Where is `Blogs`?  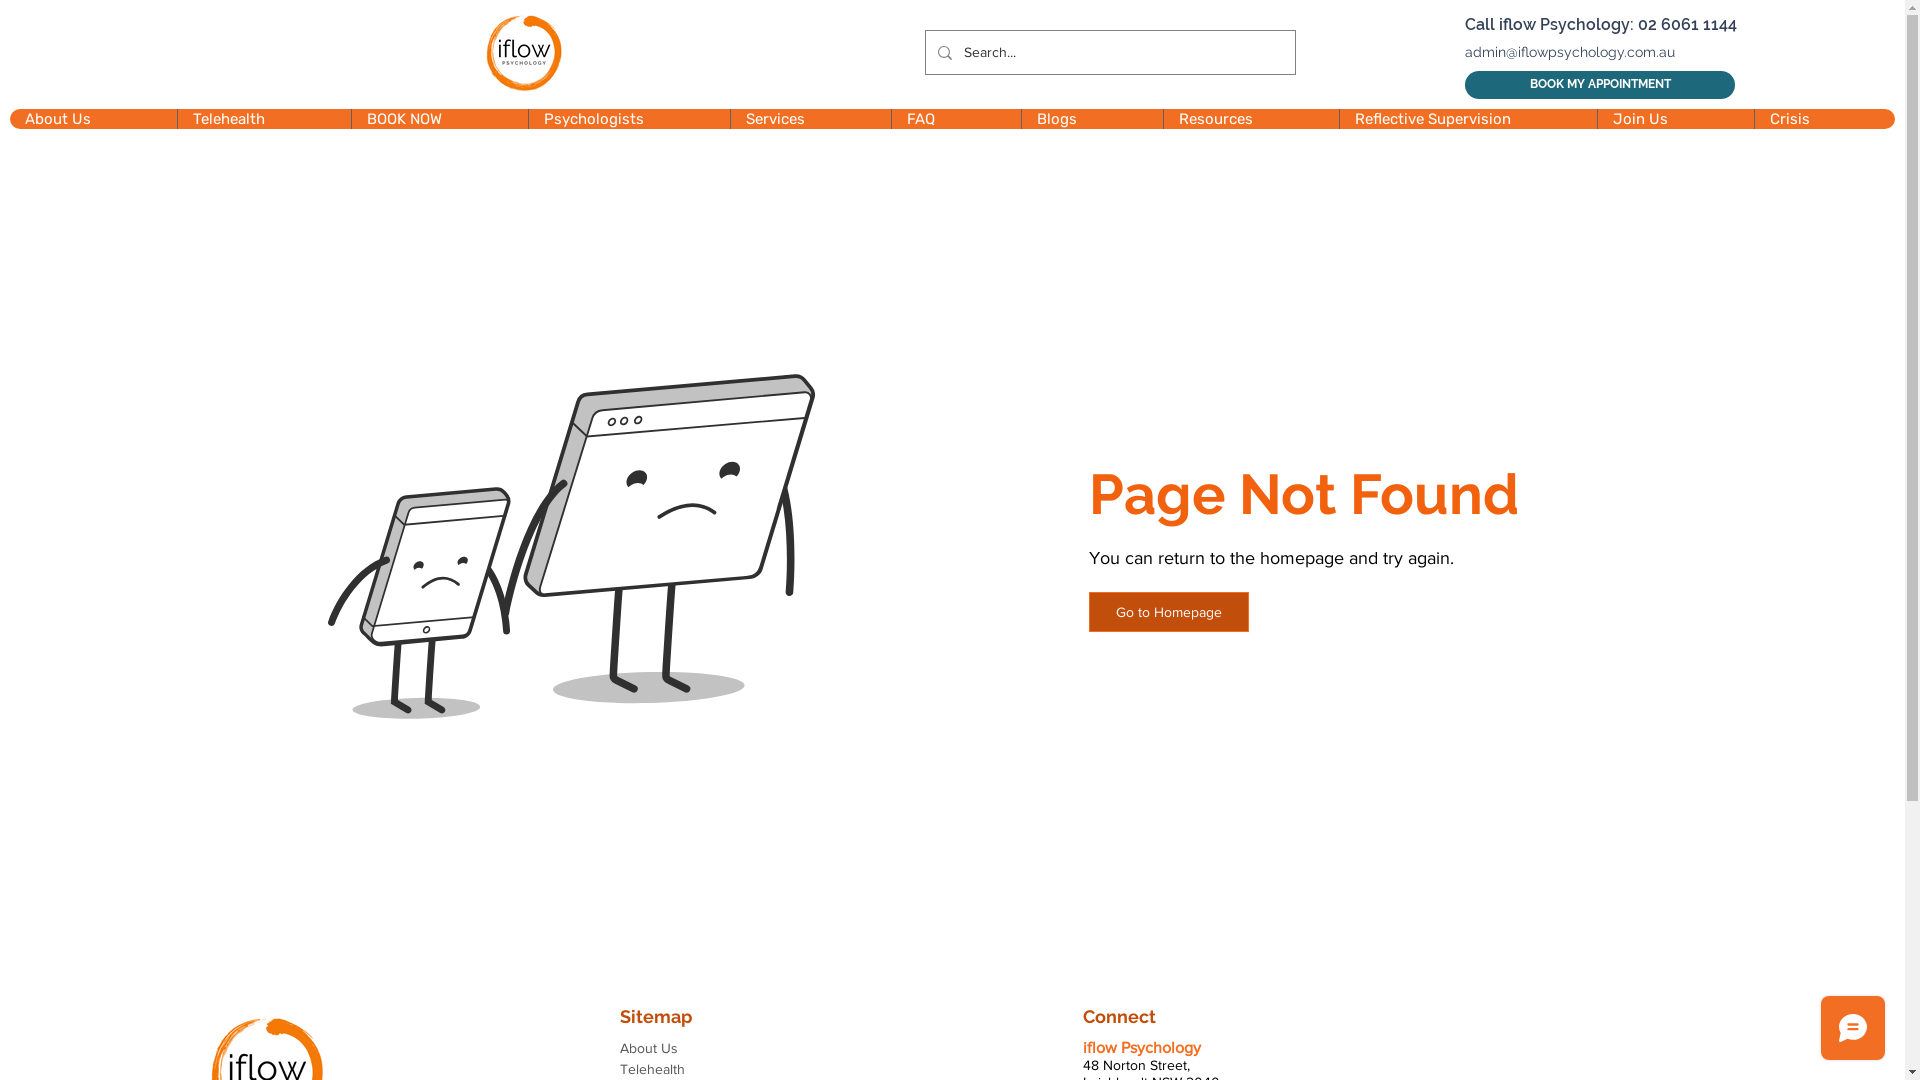 Blogs is located at coordinates (1092, 119).